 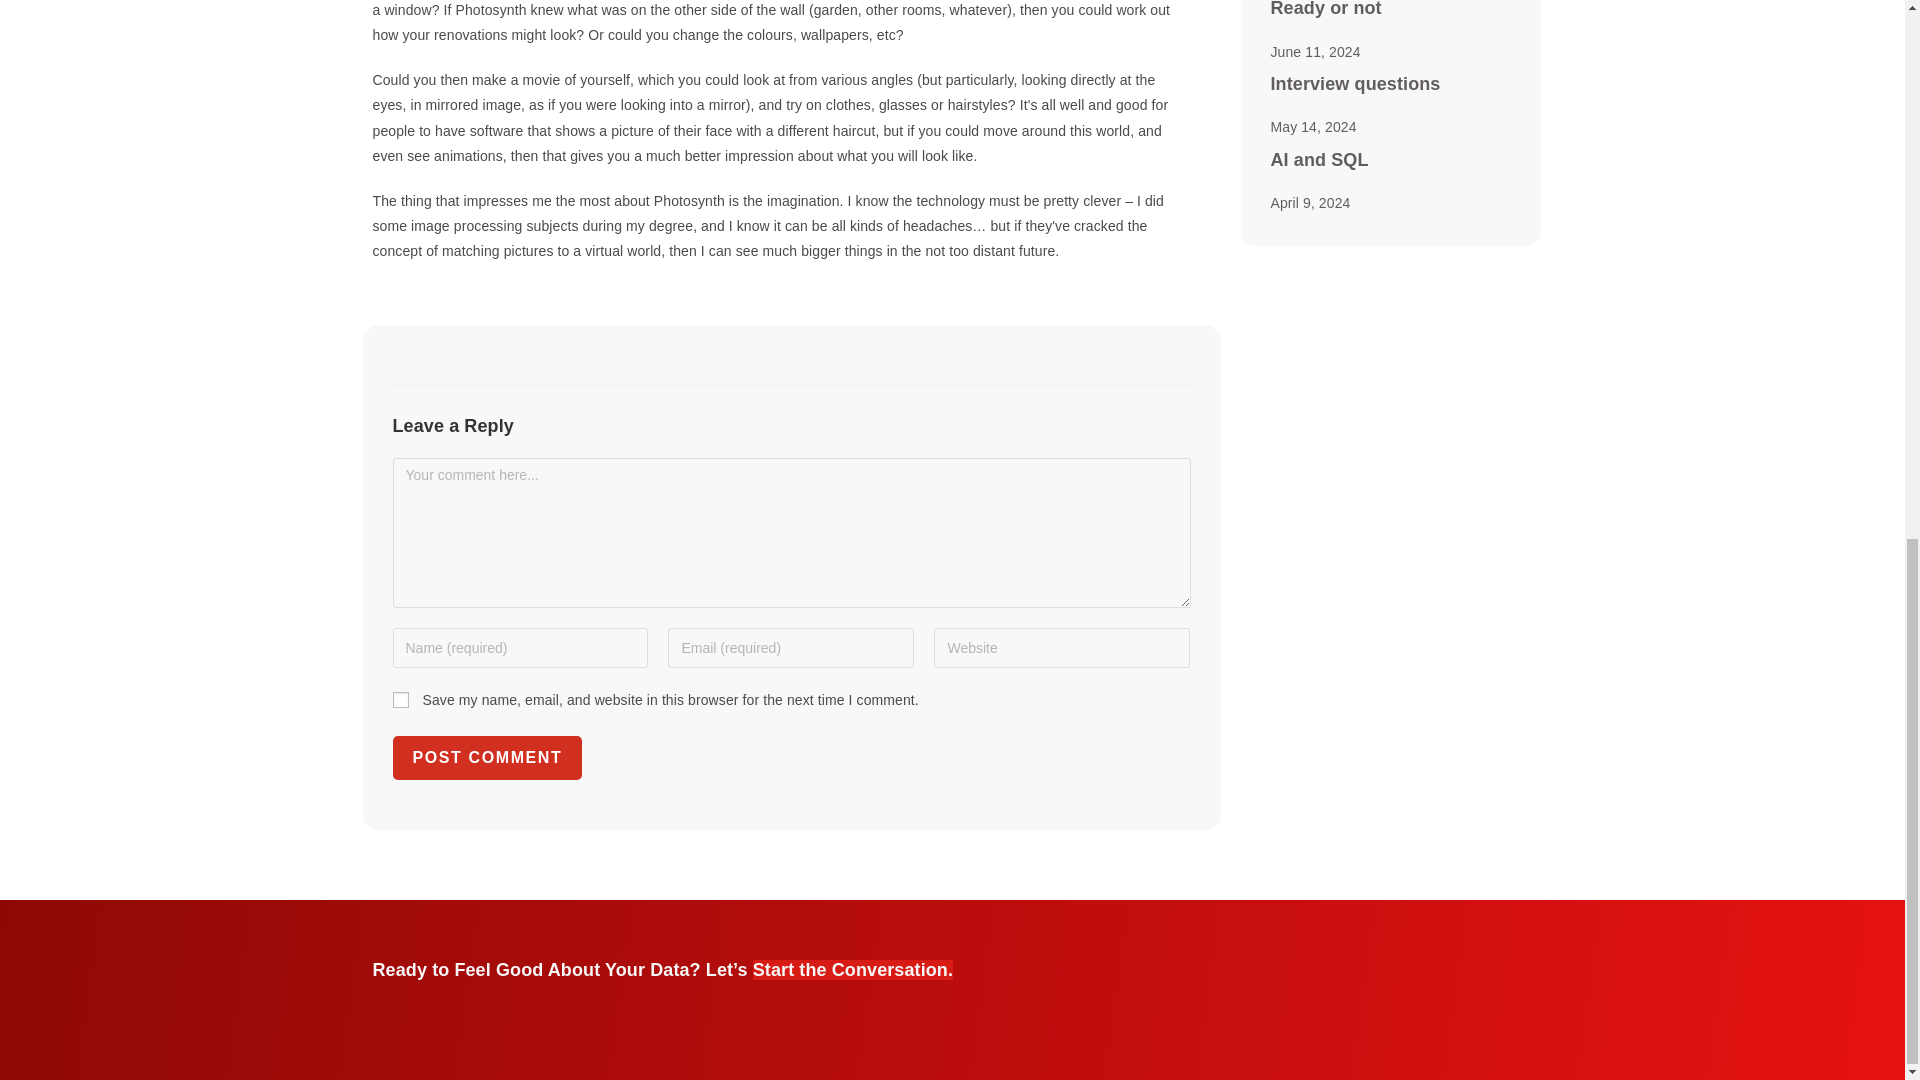 I want to click on yes, so click(x=399, y=700).